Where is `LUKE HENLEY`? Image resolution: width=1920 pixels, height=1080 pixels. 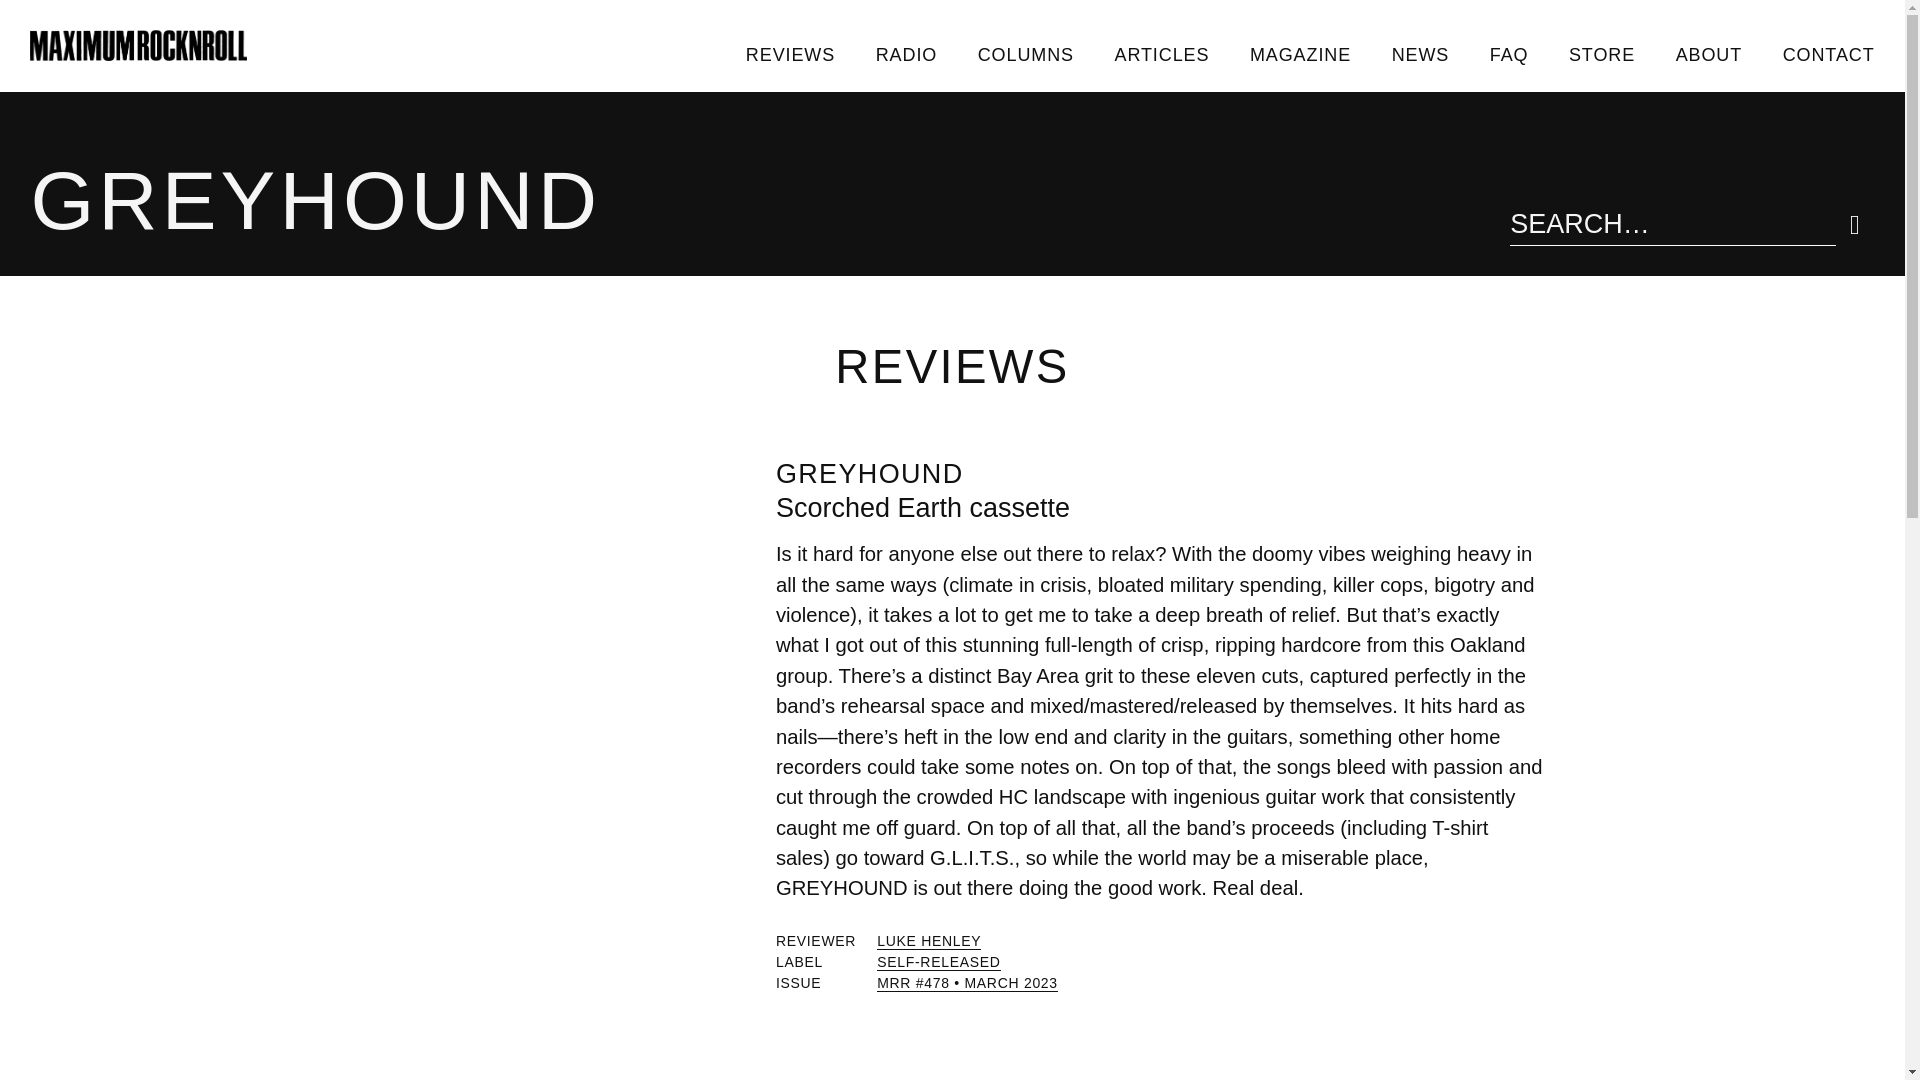
LUKE HENLEY is located at coordinates (929, 942).